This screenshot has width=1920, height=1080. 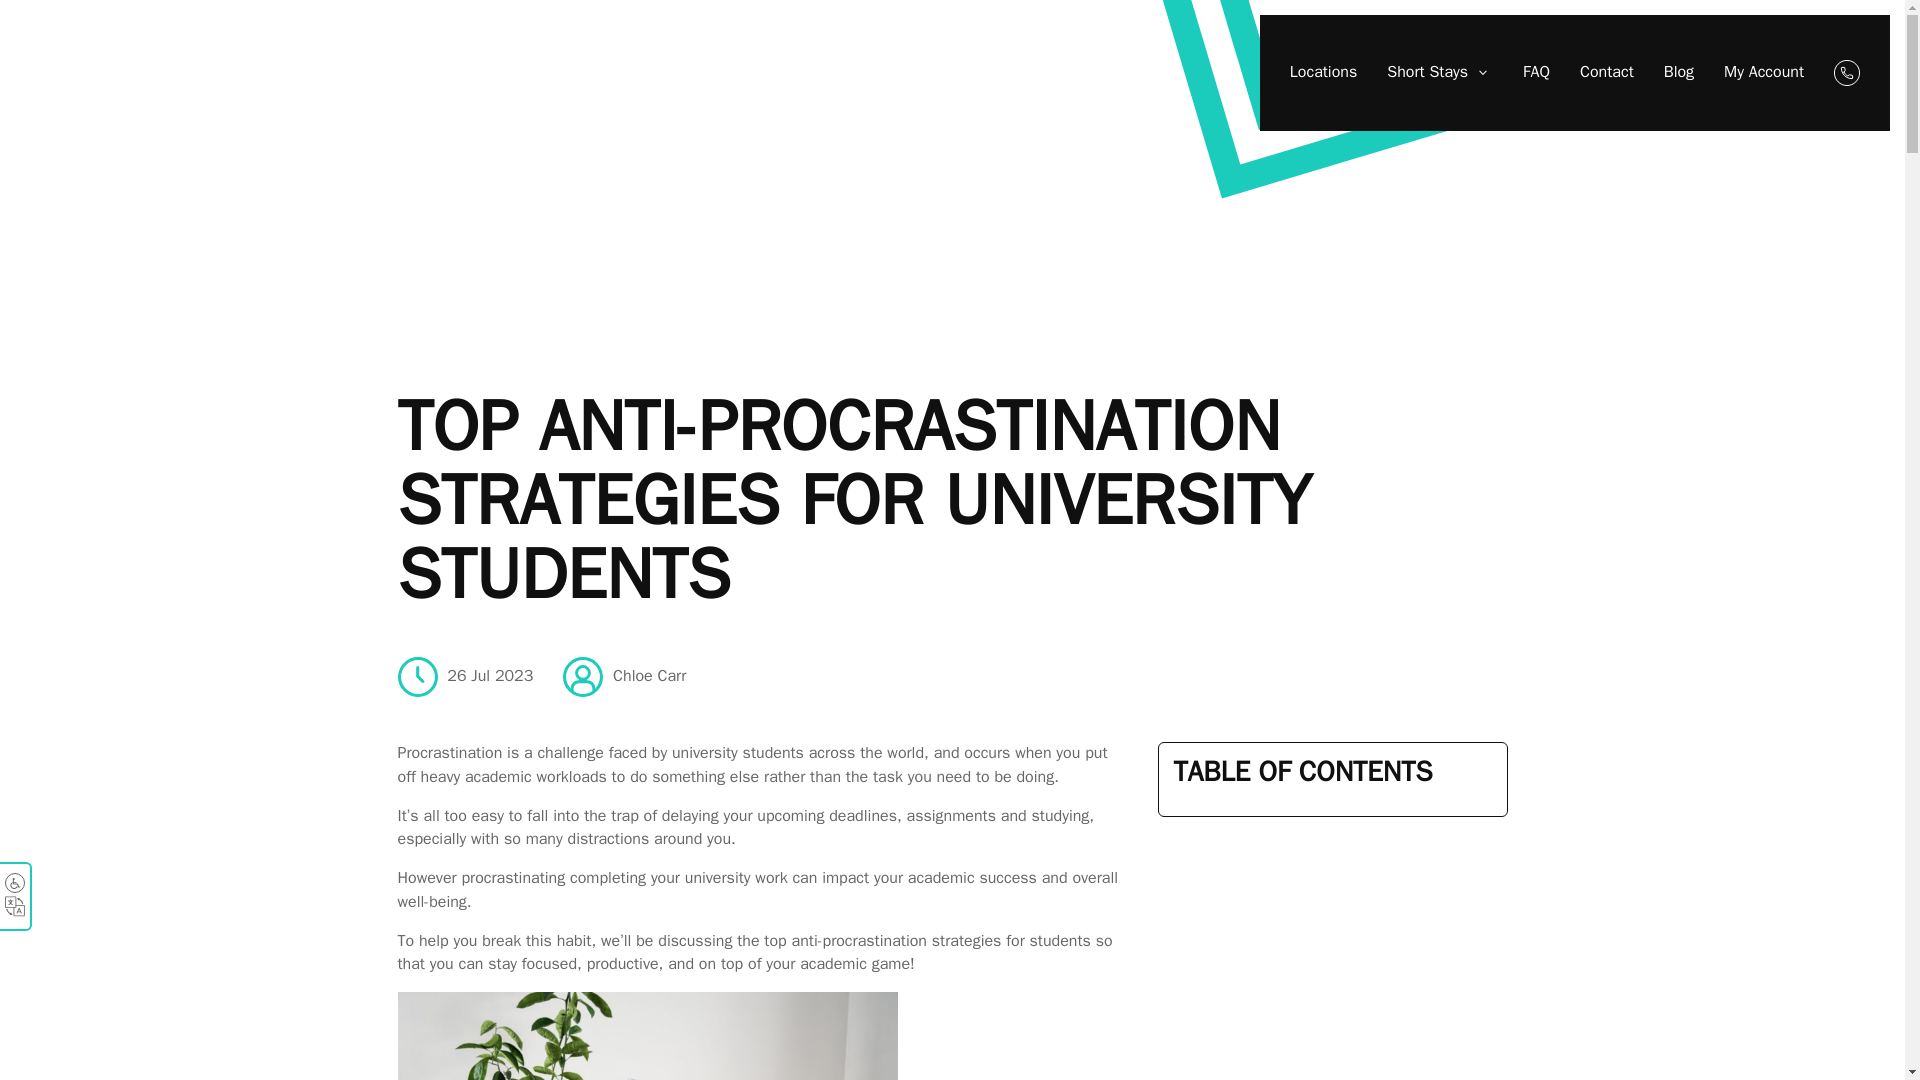 What do you see at coordinates (1536, 72) in the screenshot?
I see `FAQ` at bounding box center [1536, 72].